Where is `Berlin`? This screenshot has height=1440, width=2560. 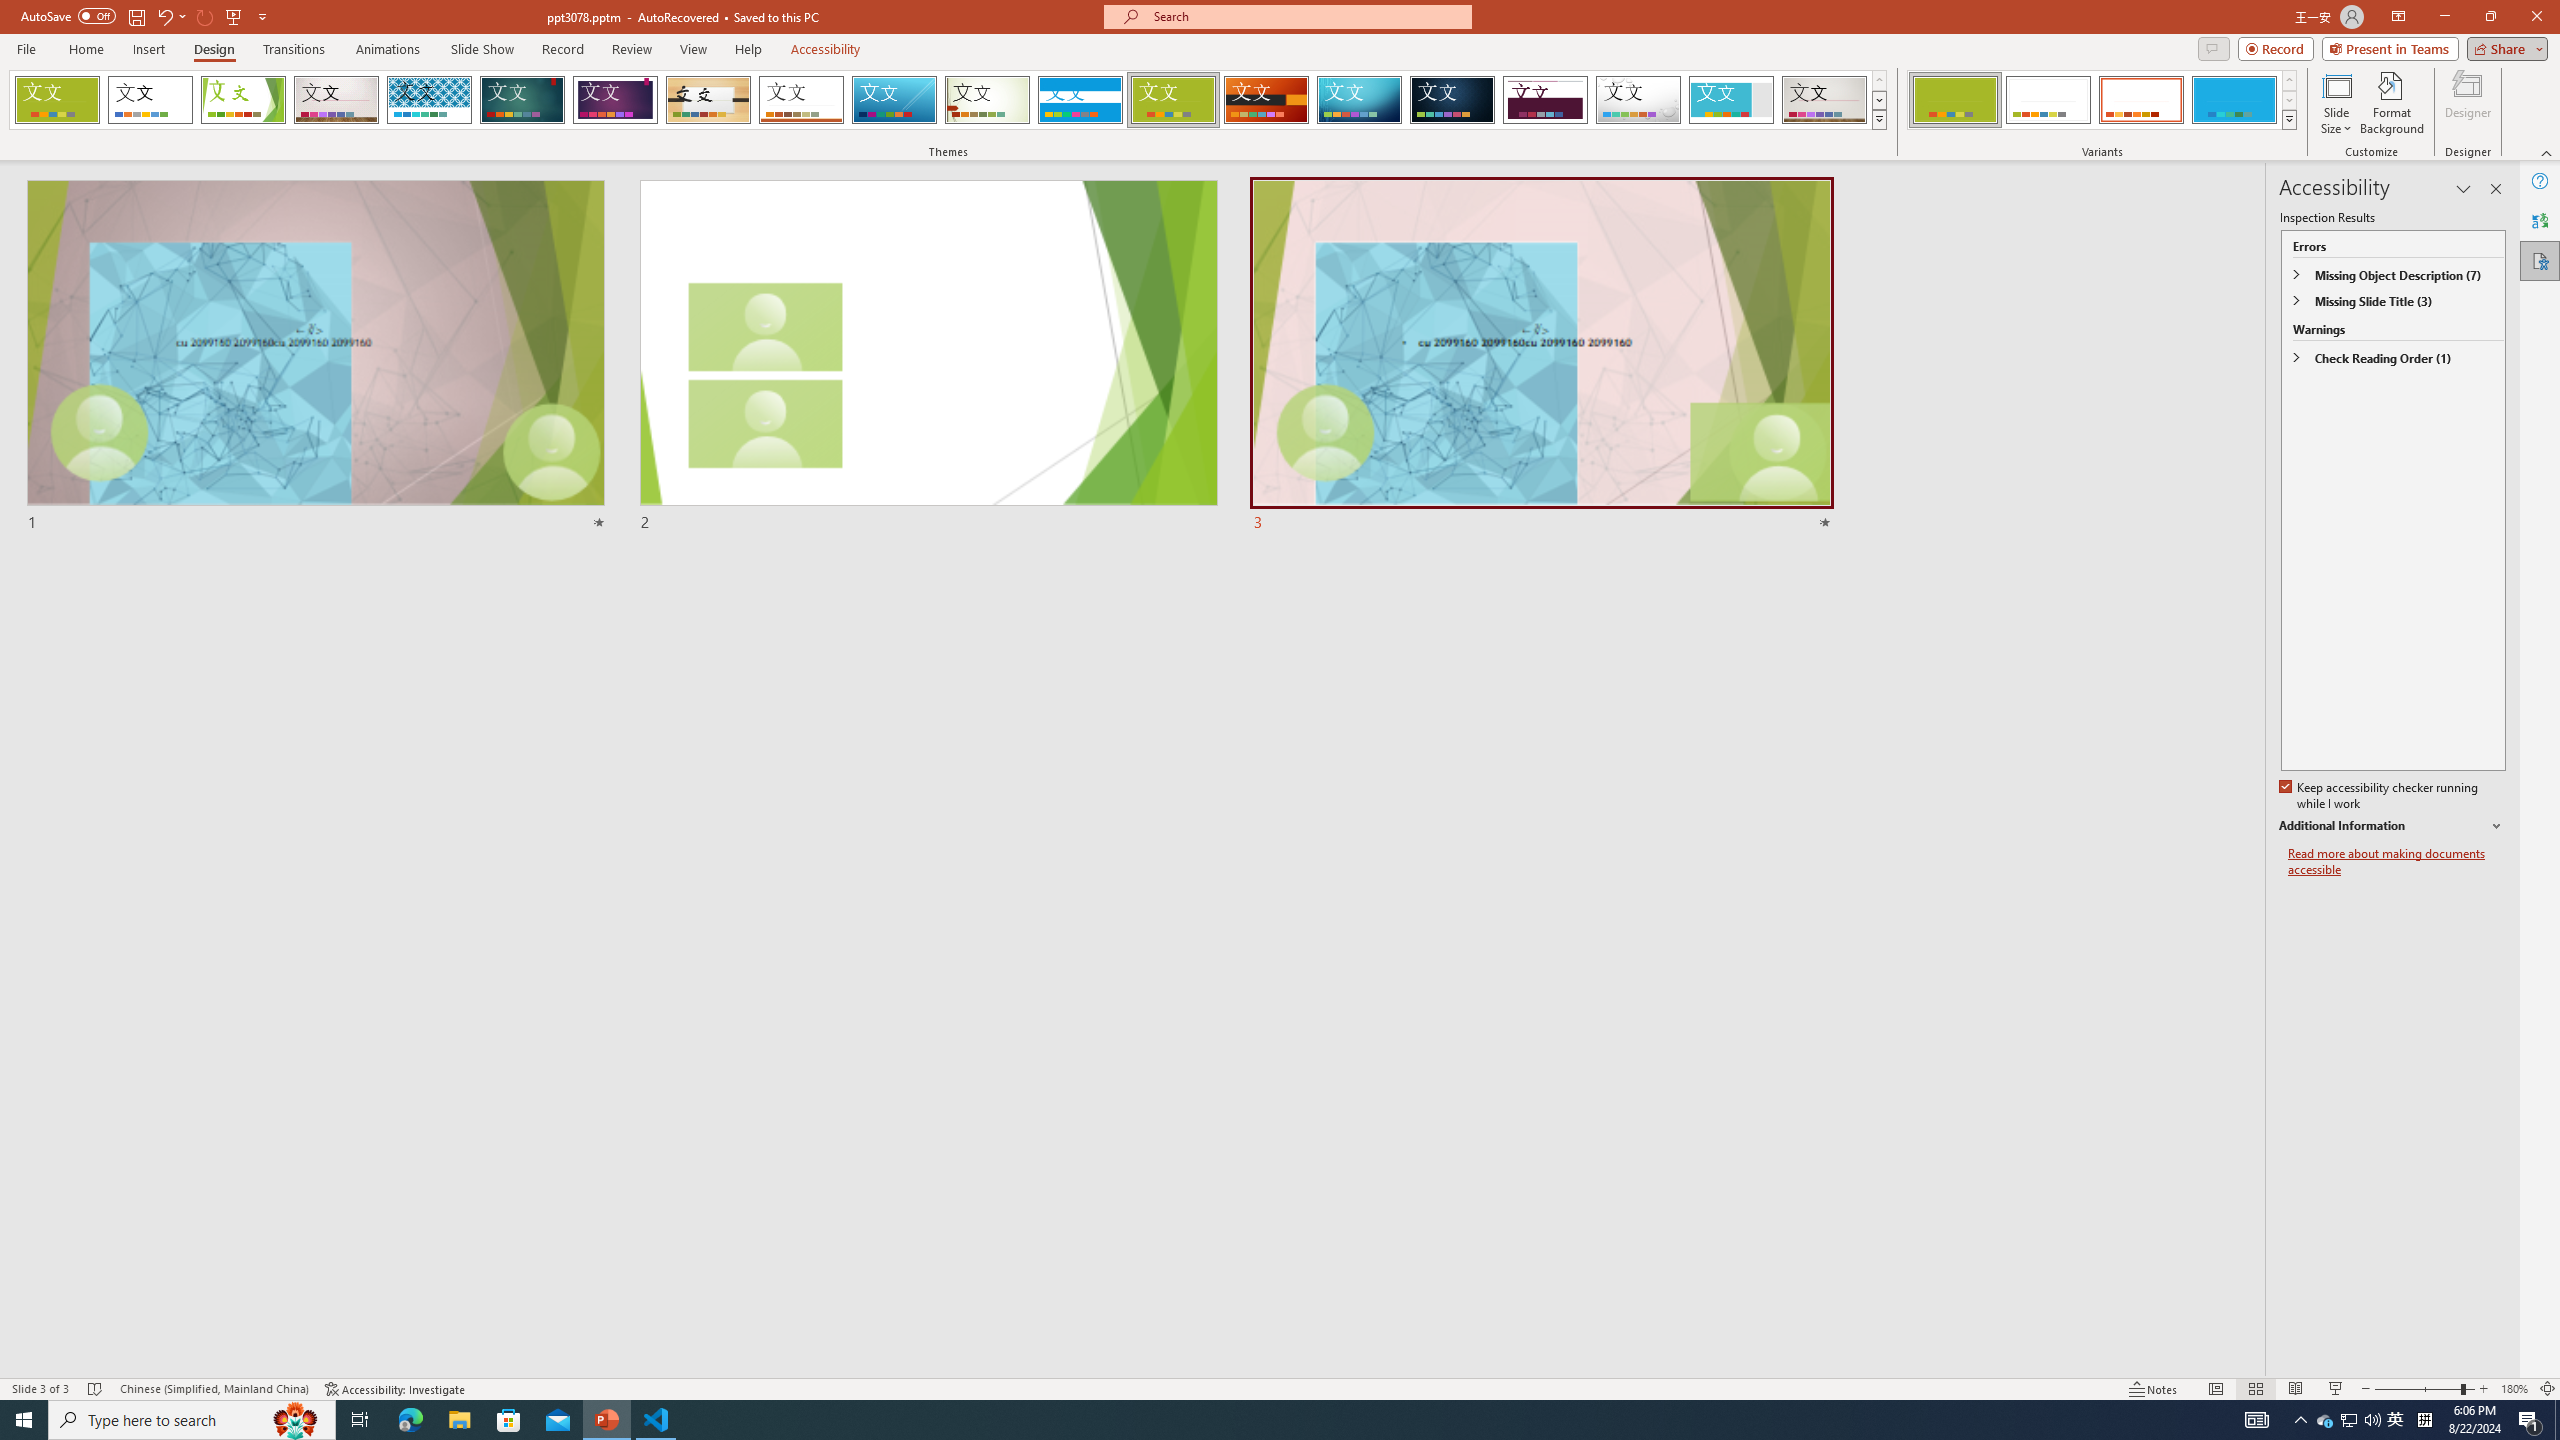 Berlin is located at coordinates (1267, 100).